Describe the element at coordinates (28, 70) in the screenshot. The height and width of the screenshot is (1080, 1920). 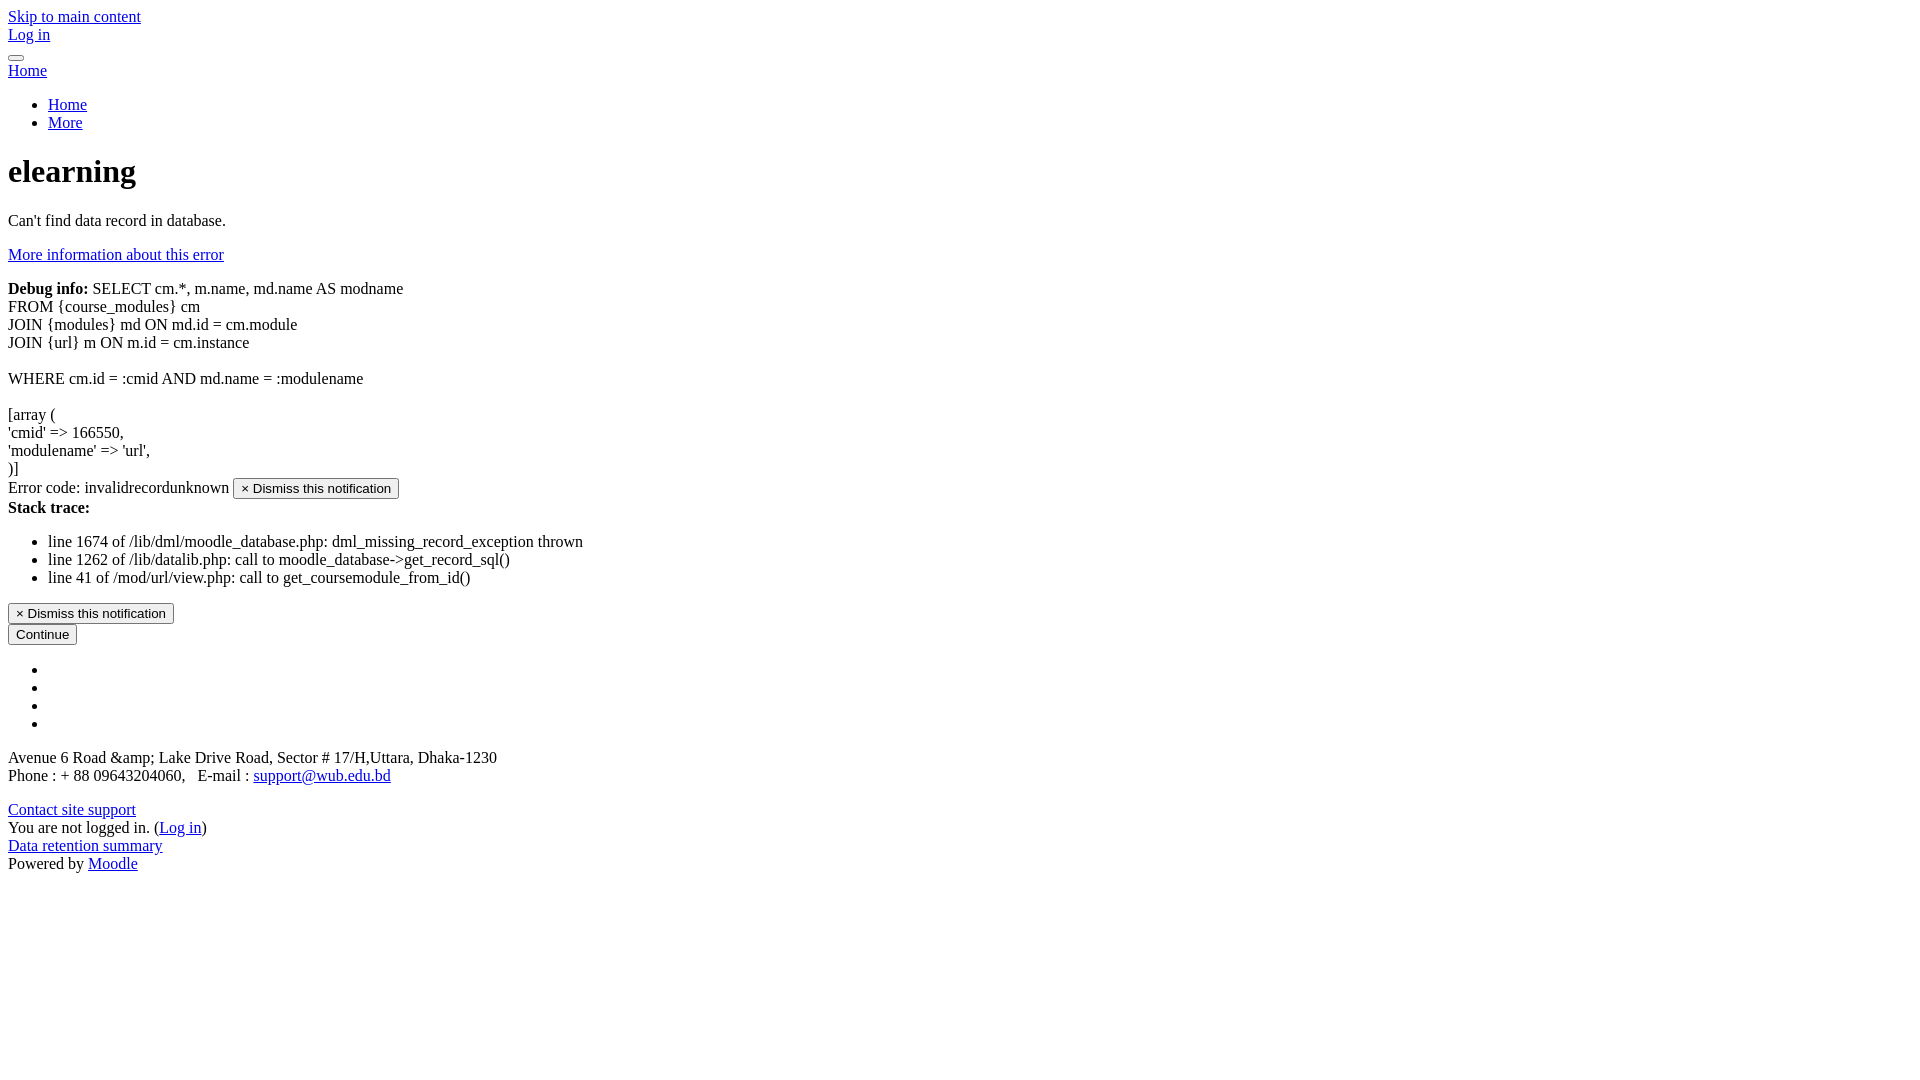
I see `Home` at that location.